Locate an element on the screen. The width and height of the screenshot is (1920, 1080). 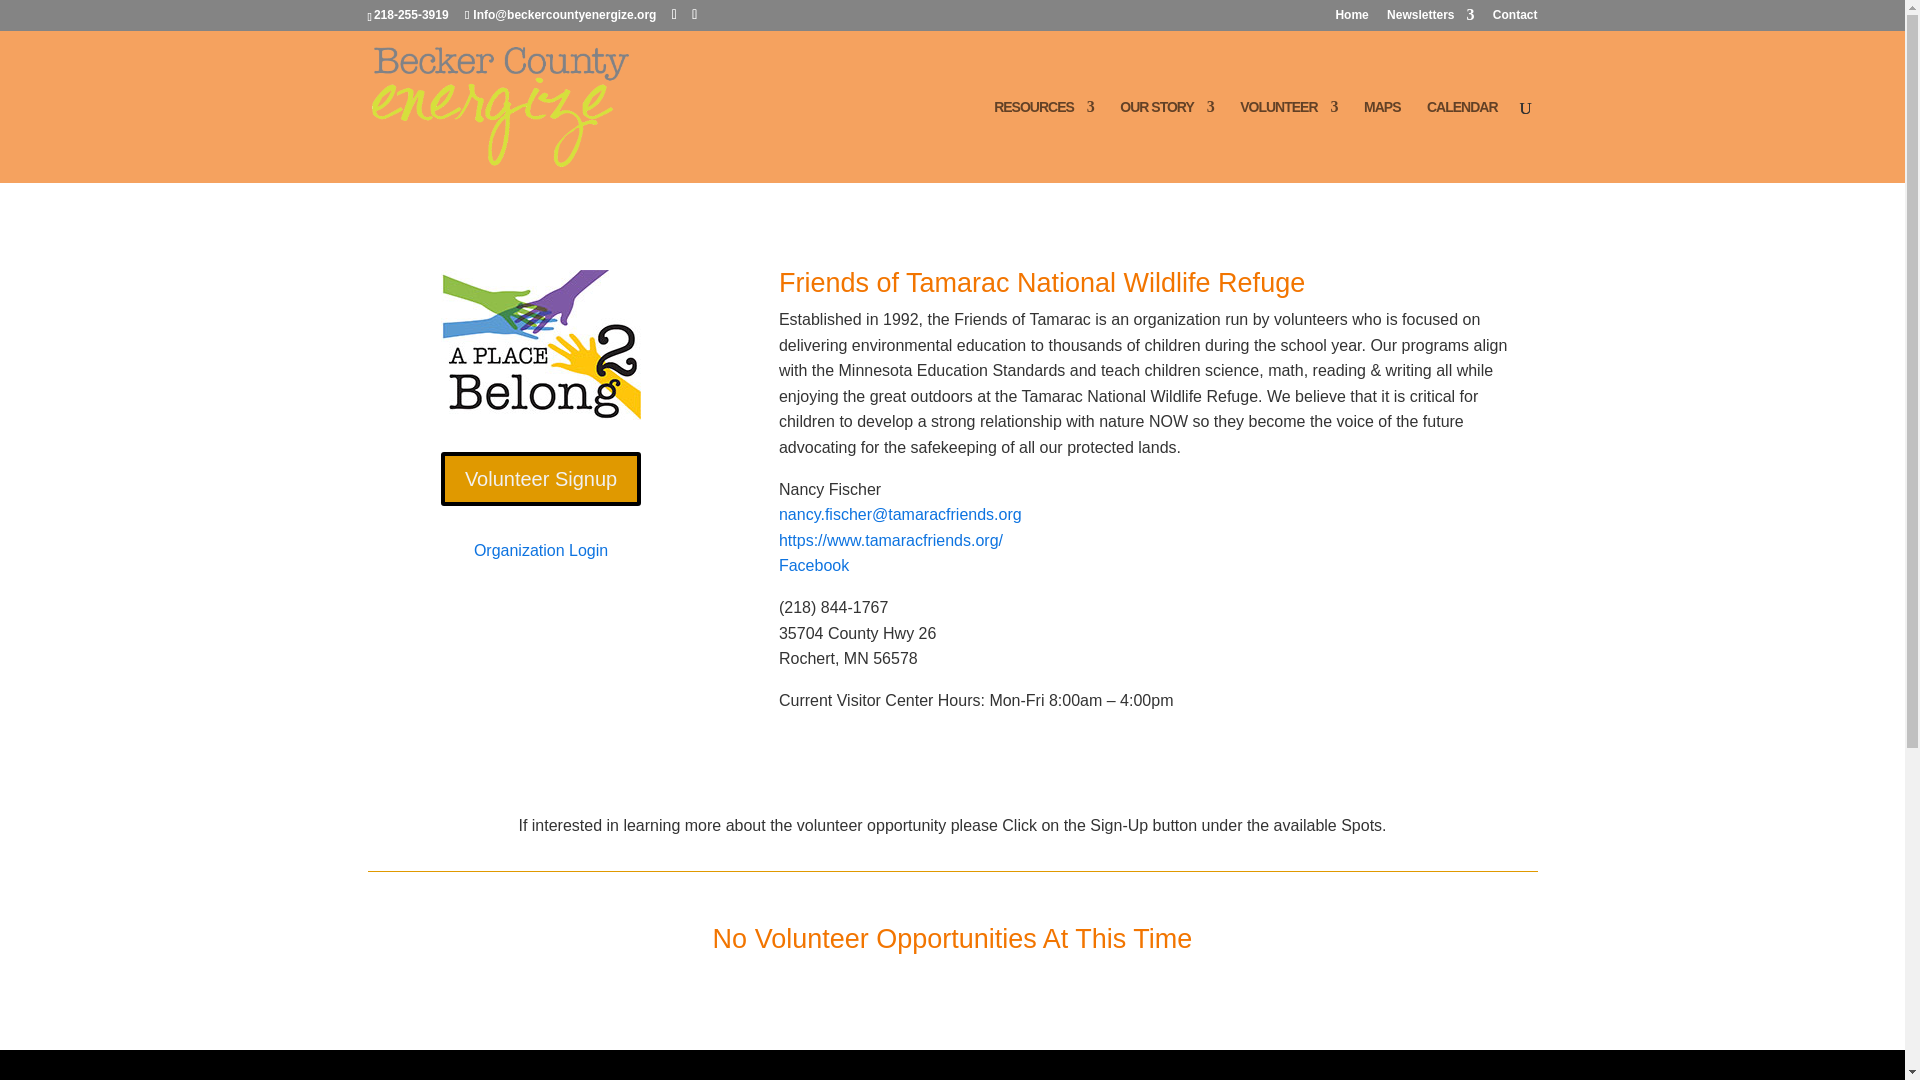
Newsletters is located at coordinates (1430, 19).